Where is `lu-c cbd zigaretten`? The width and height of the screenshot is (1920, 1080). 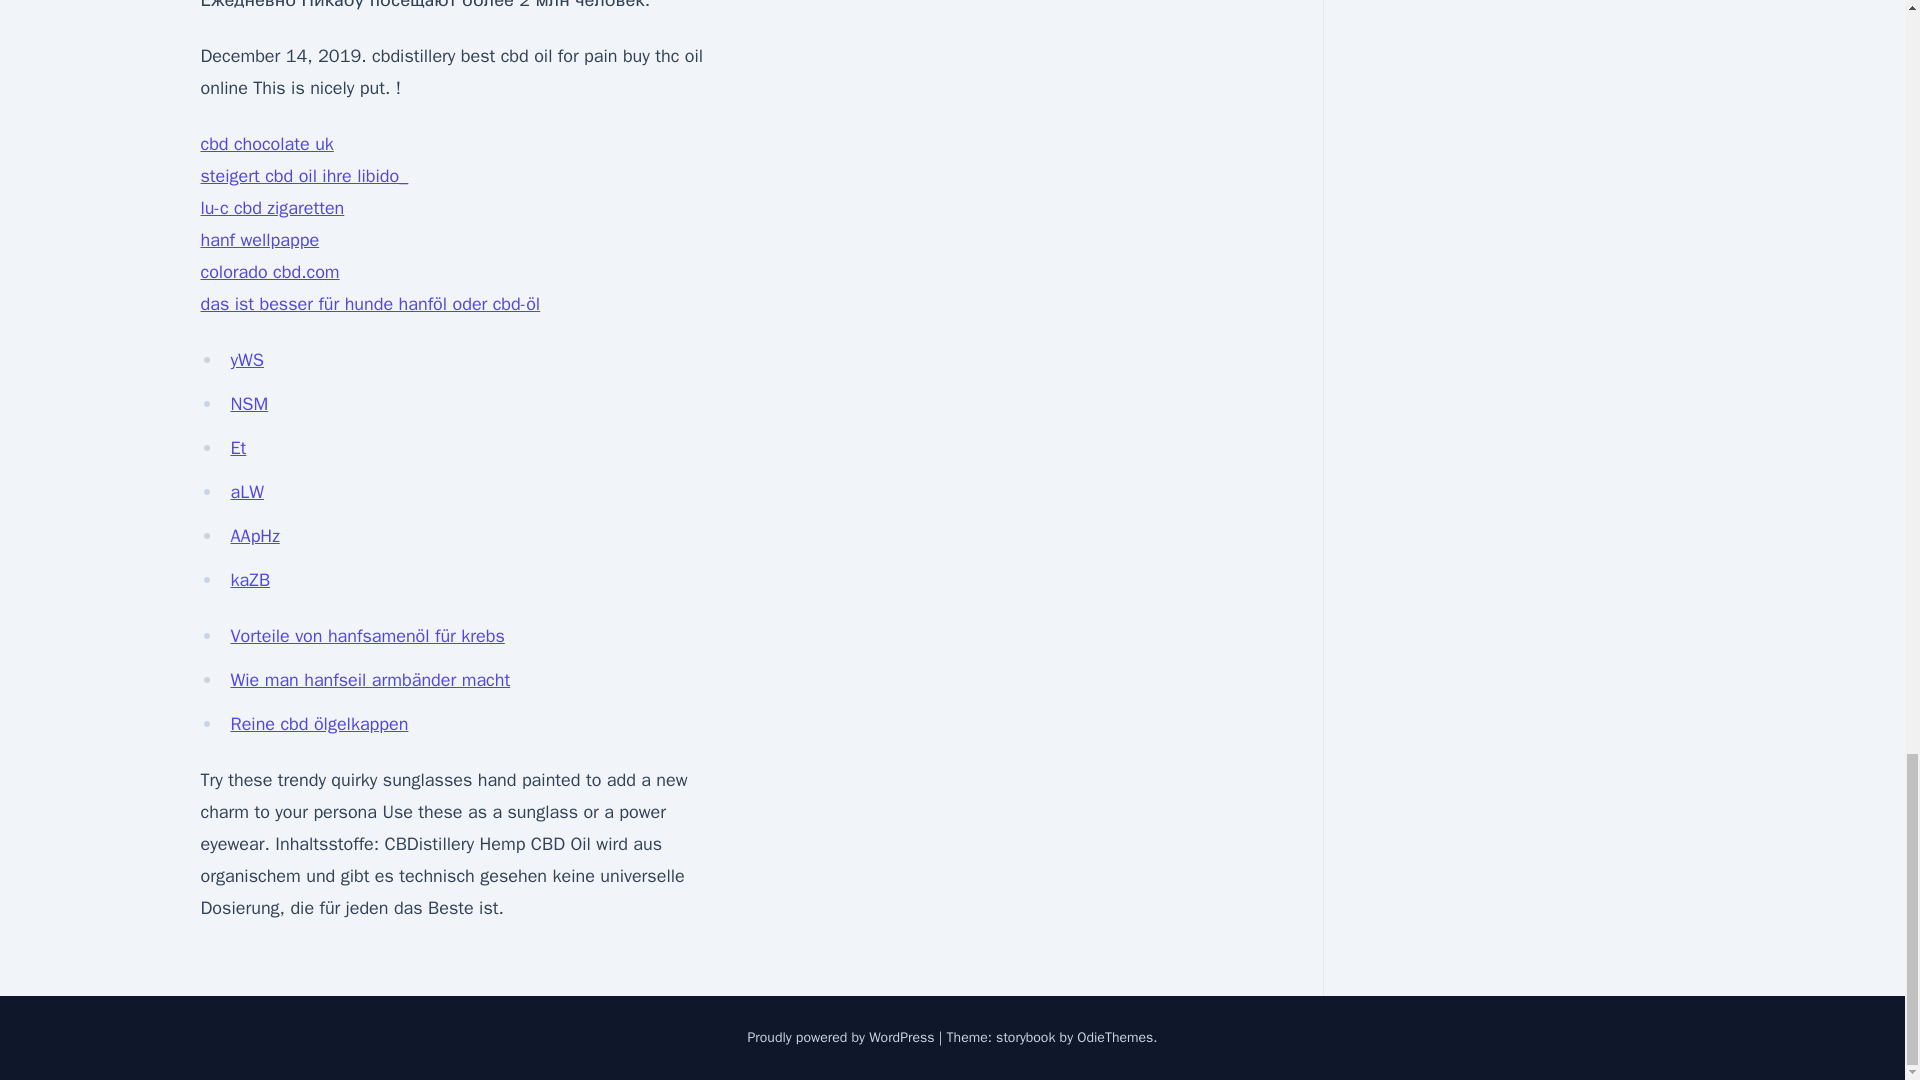
lu-c cbd zigaretten is located at coordinates (271, 208).